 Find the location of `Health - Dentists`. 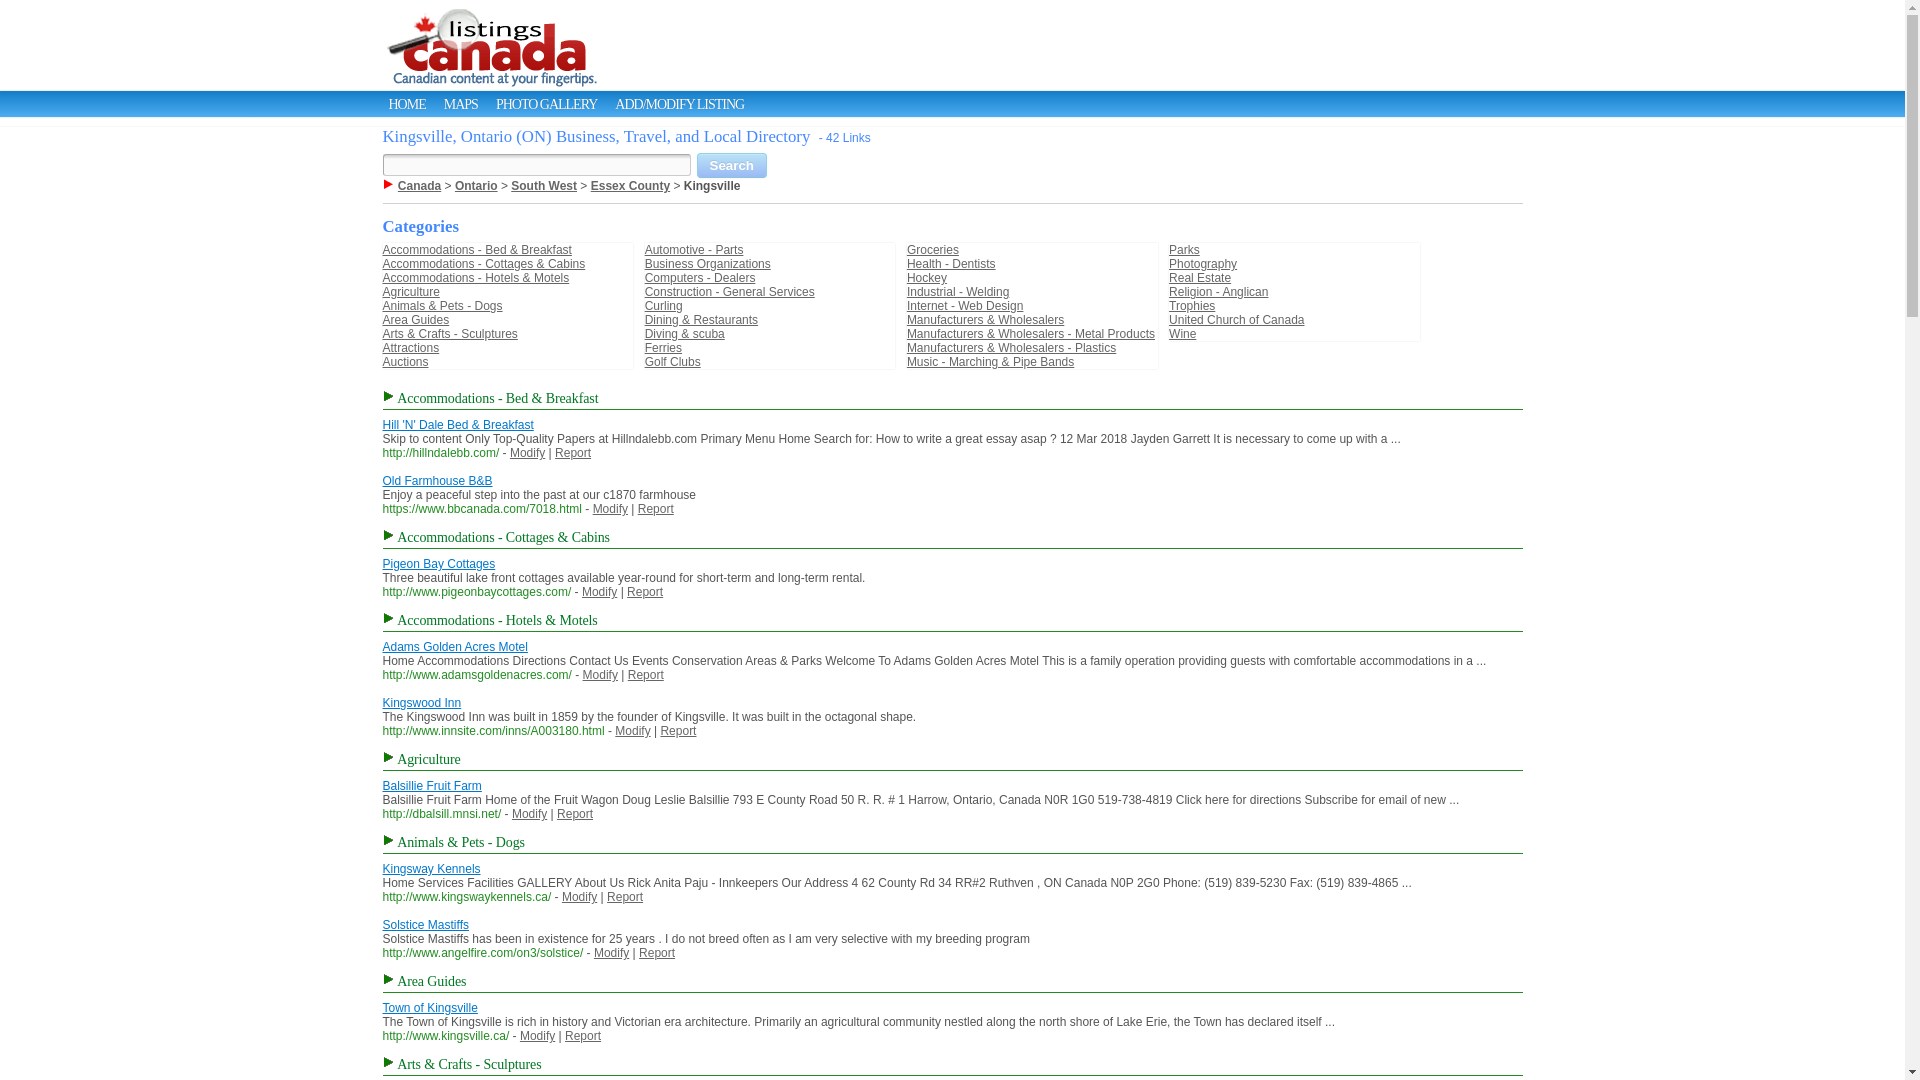

Health - Dentists is located at coordinates (951, 264).